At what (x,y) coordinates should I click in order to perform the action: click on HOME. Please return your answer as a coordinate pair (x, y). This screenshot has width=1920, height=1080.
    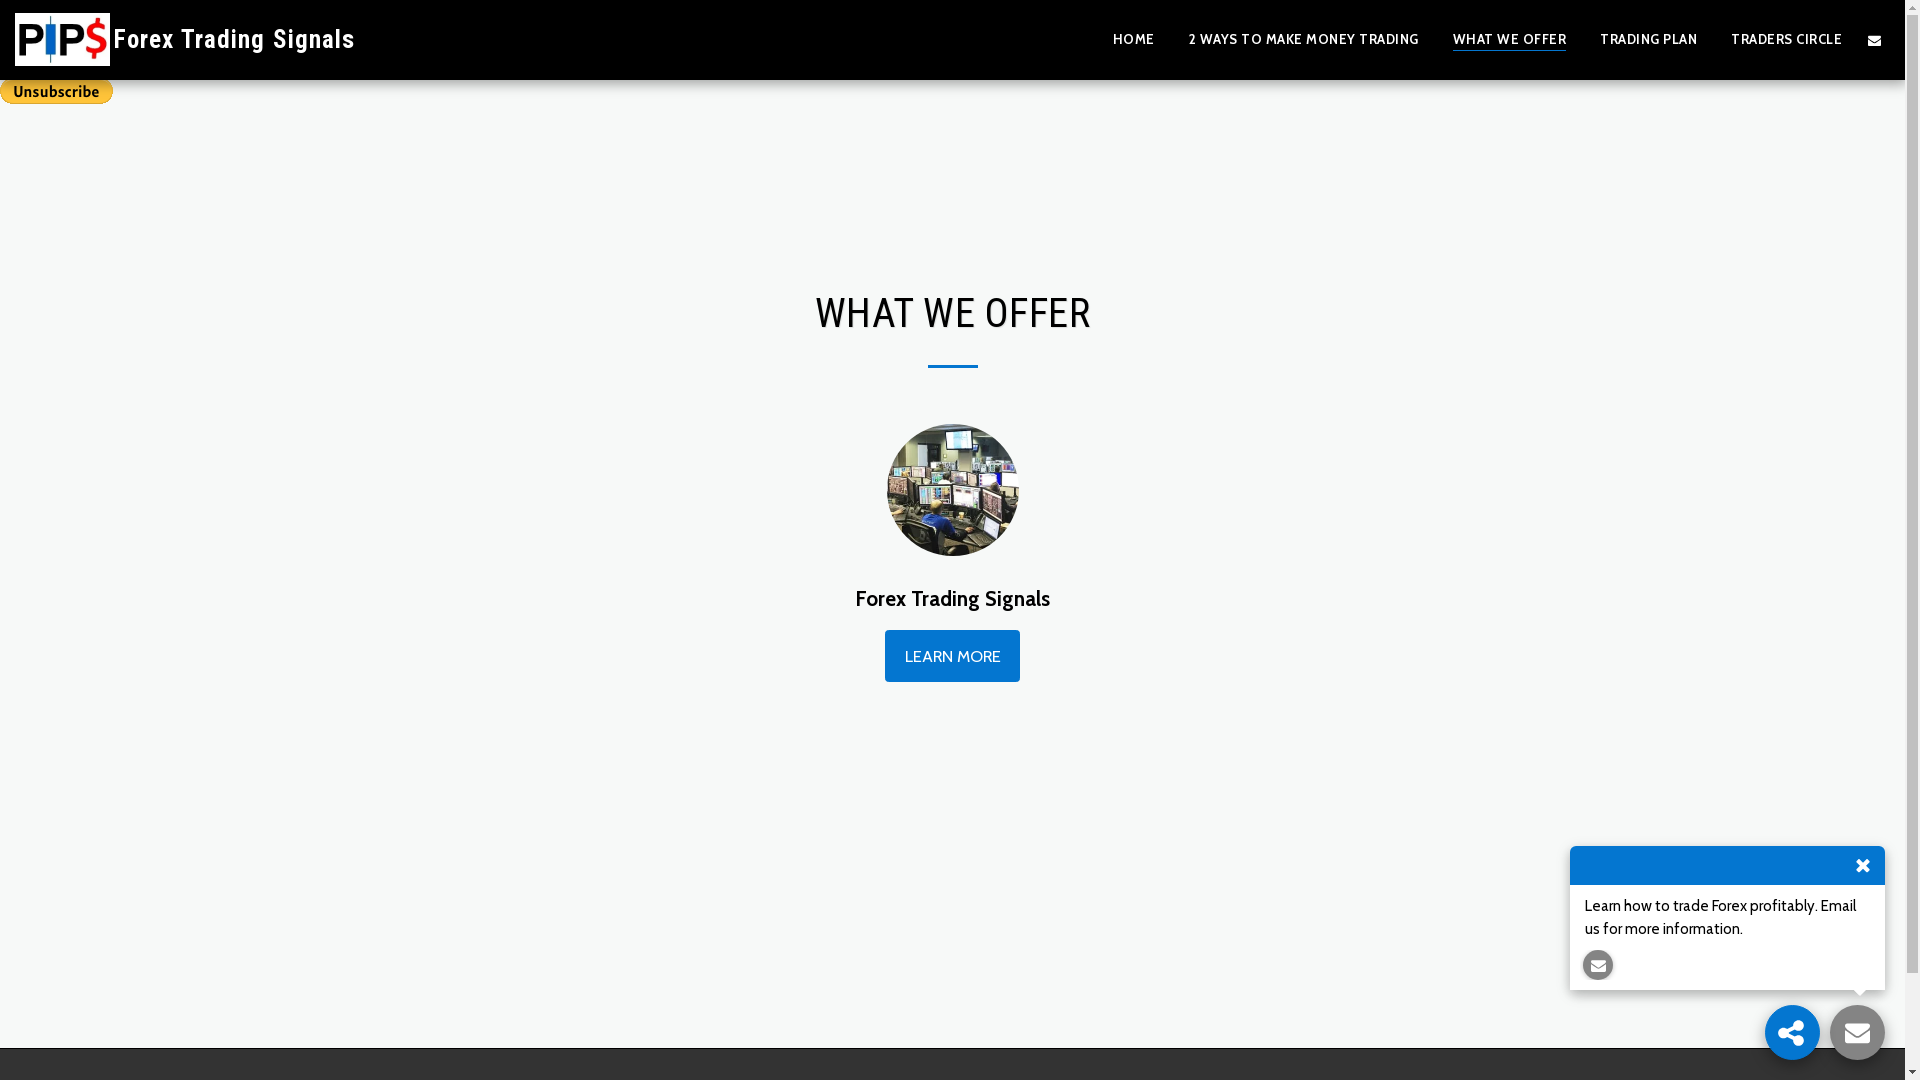
    Looking at the image, I should click on (1133, 40).